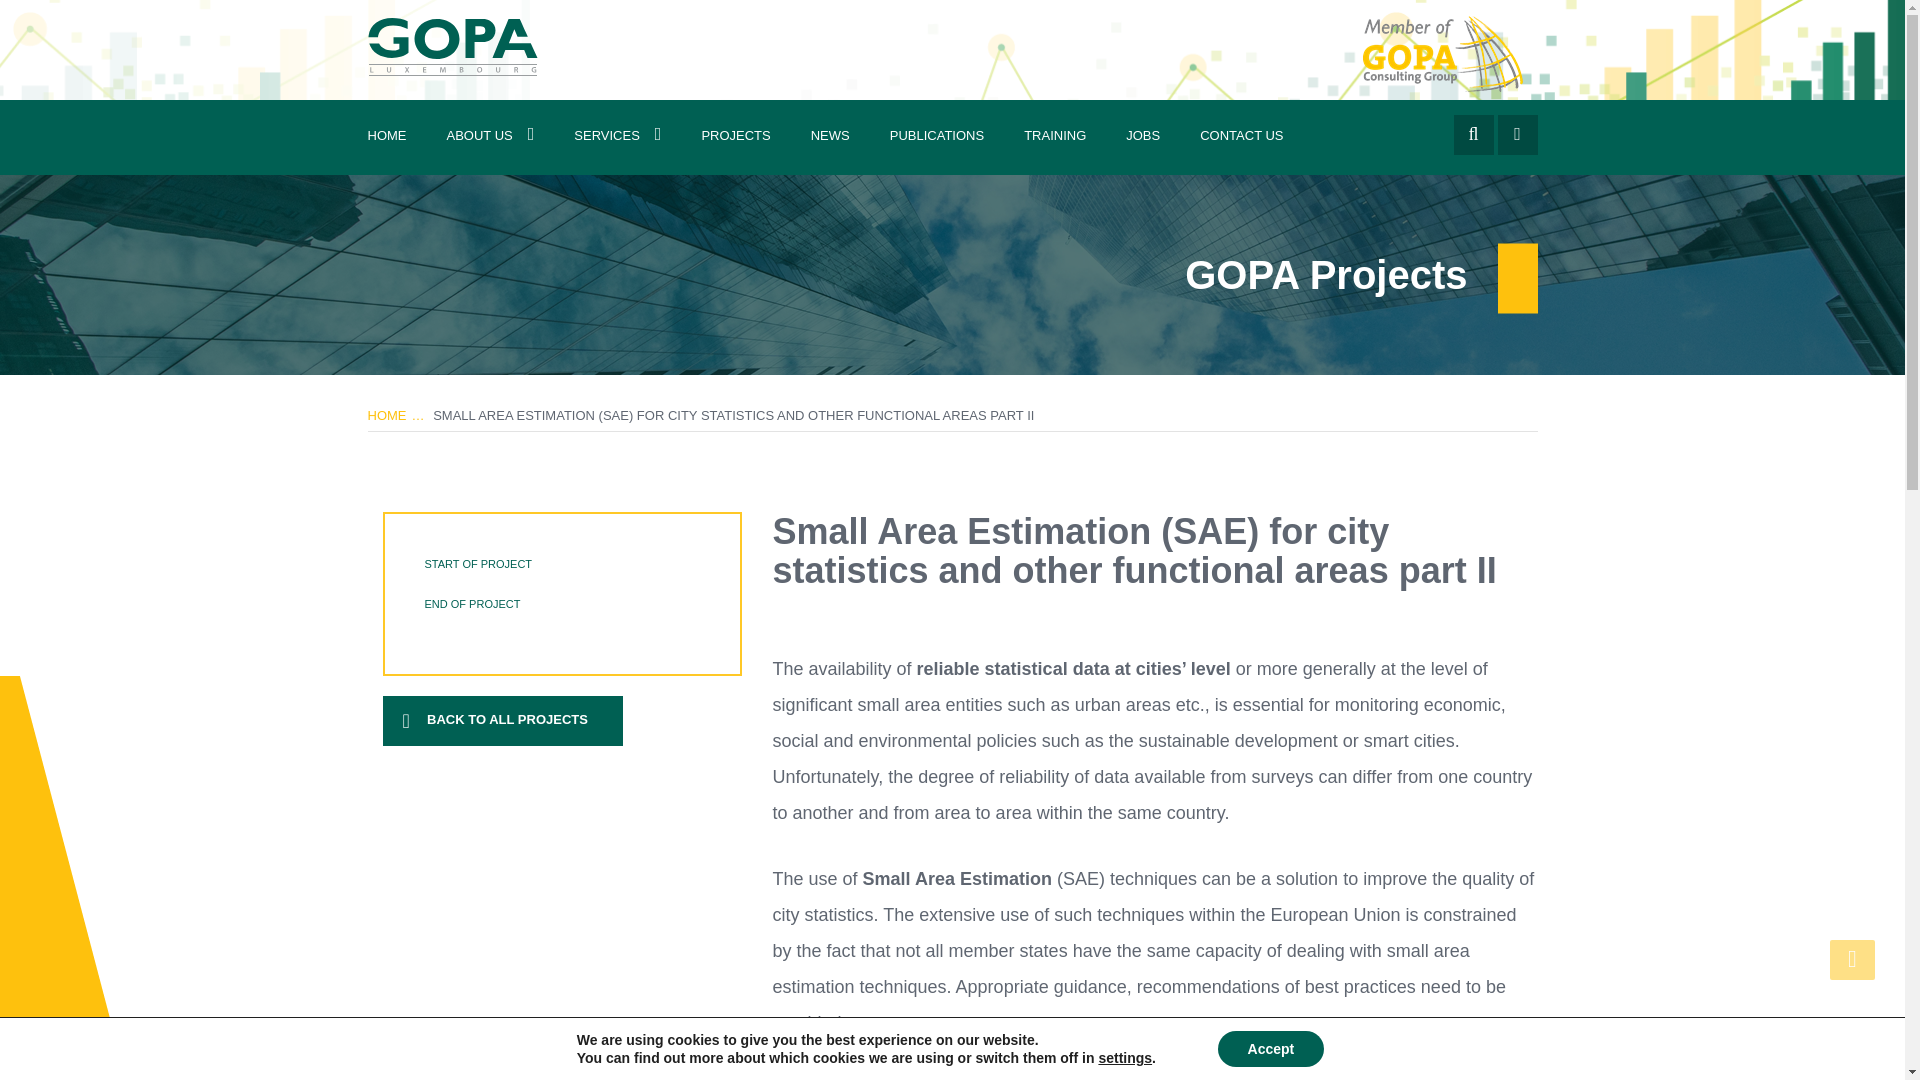 Image resolution: width=1920 pixels, height=1080 pixels. Describe the element at coordinates (452, 43) in the screenshot. I see `Gopa` at that location.